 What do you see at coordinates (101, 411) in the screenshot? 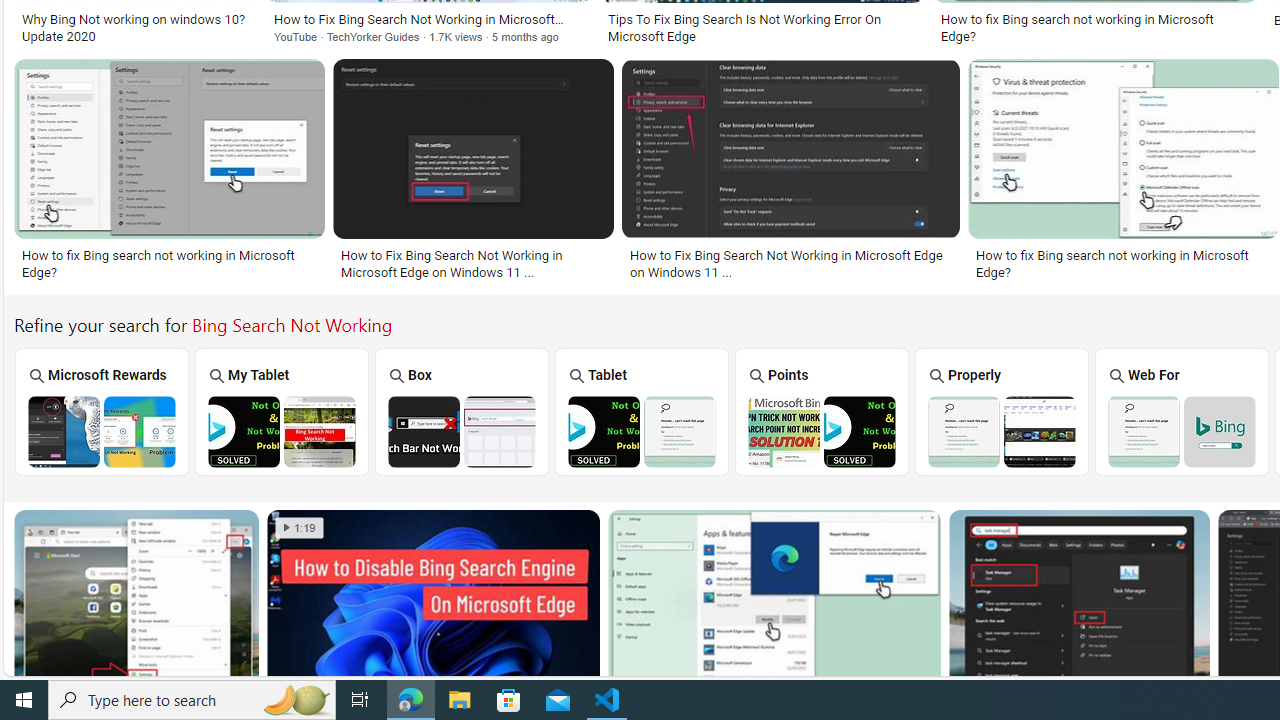
I see `Microsoft Rewards` at bounding box center [101, 411].